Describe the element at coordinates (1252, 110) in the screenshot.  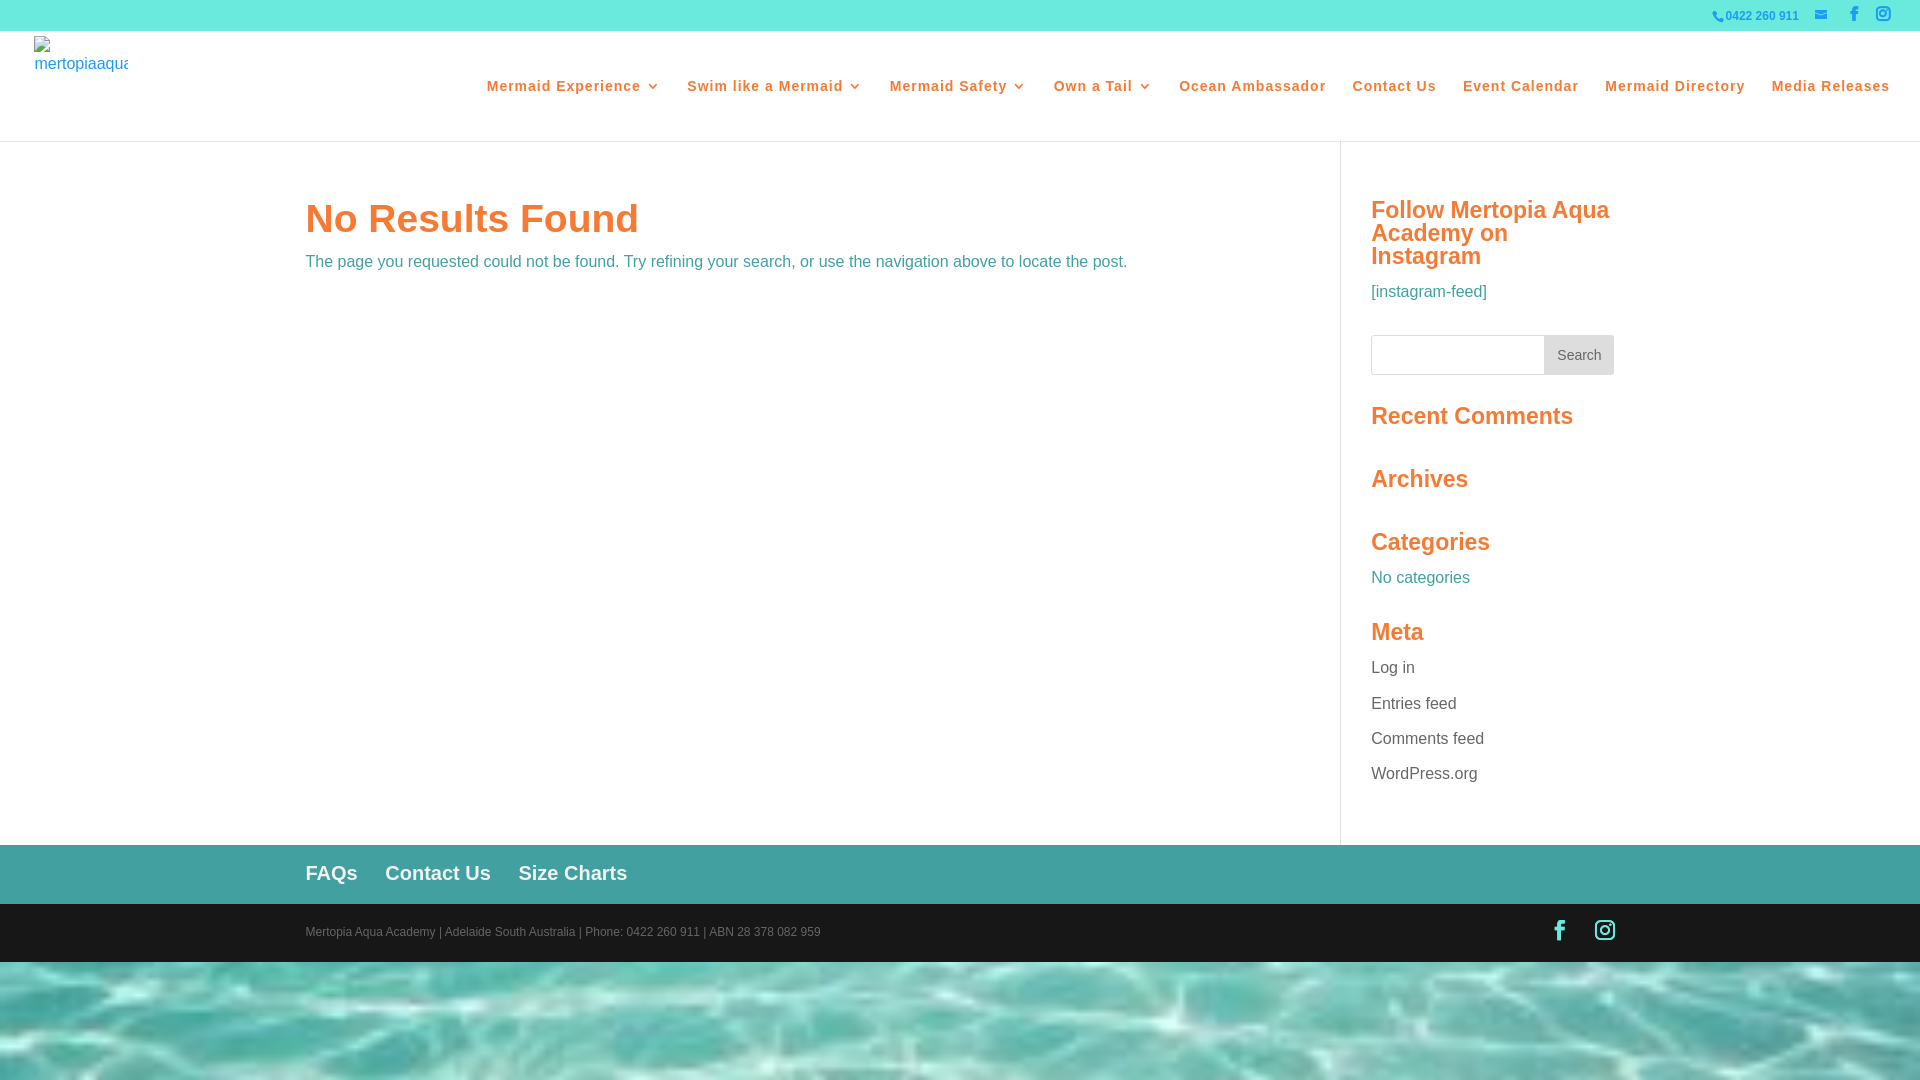
I see `Ocean Ambassador` at that location.